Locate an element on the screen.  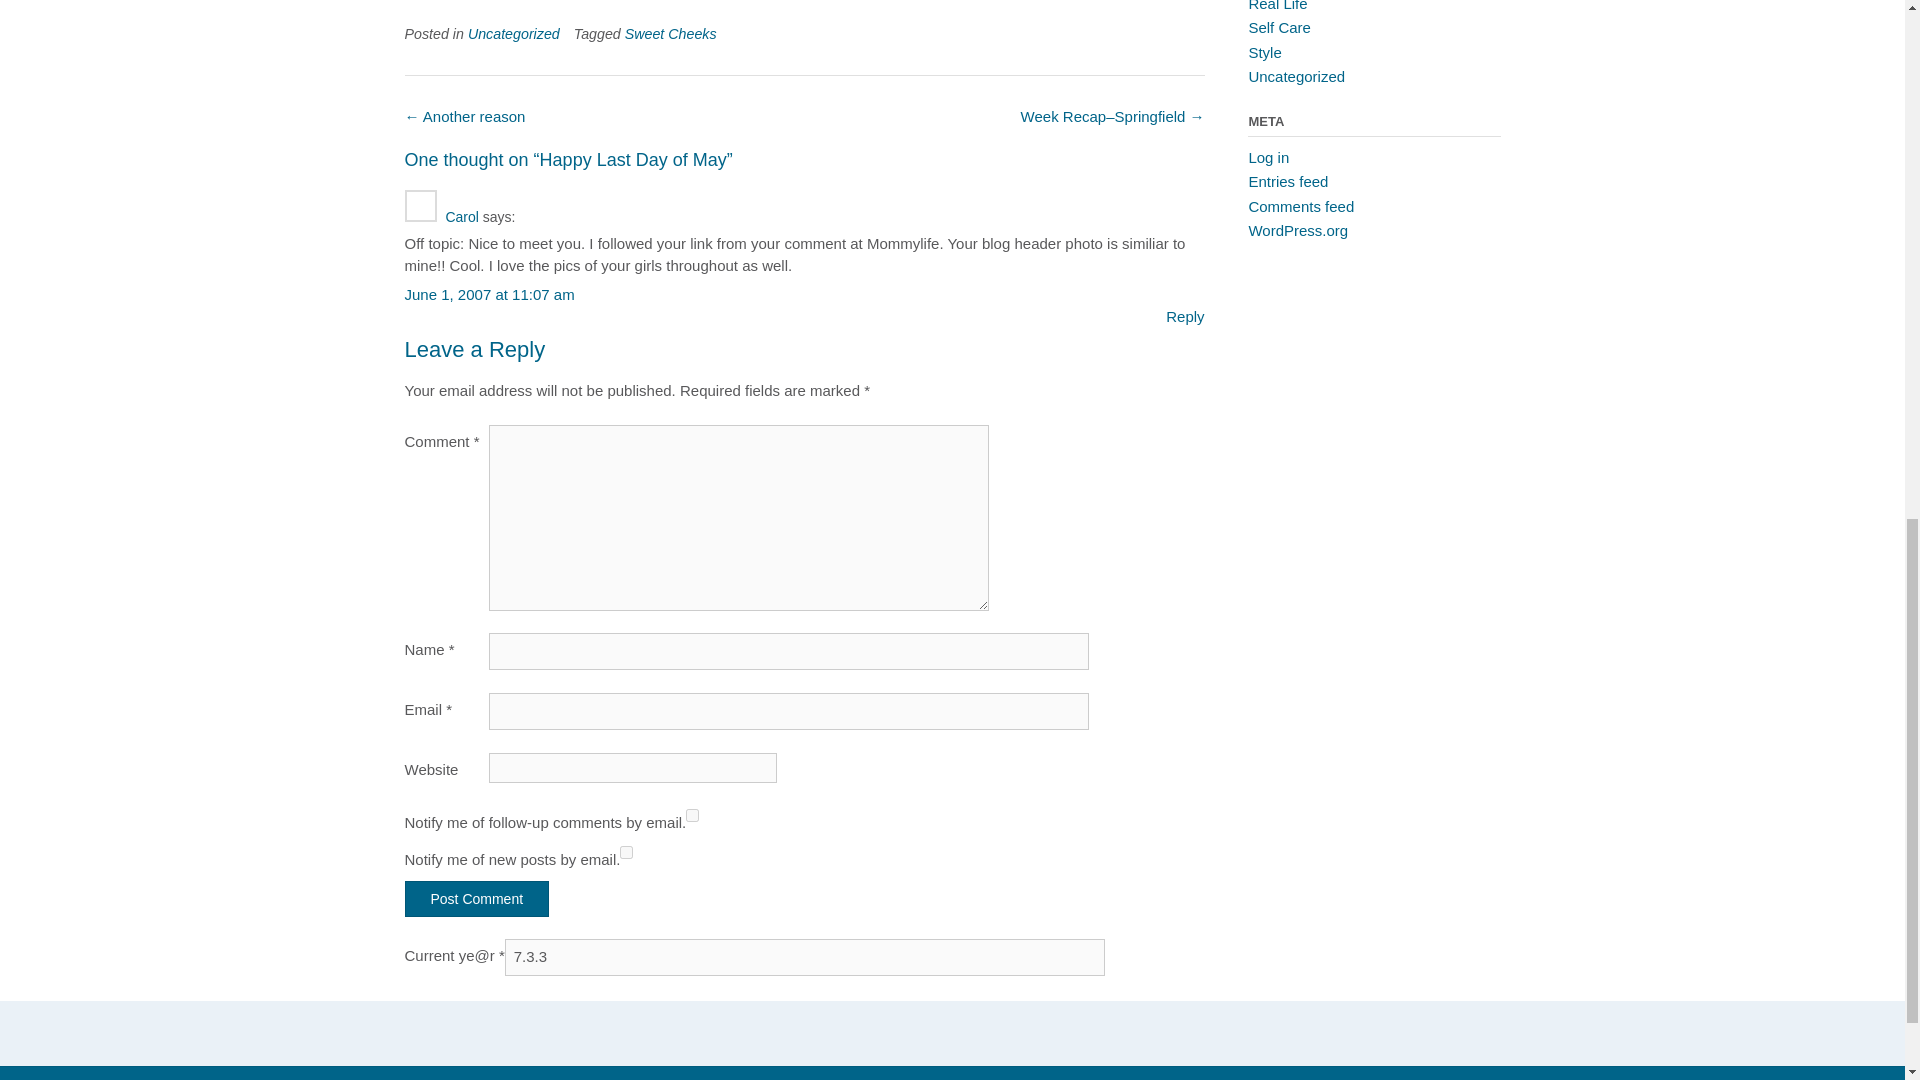
7.3.3 is located at coordinates (804, 957).